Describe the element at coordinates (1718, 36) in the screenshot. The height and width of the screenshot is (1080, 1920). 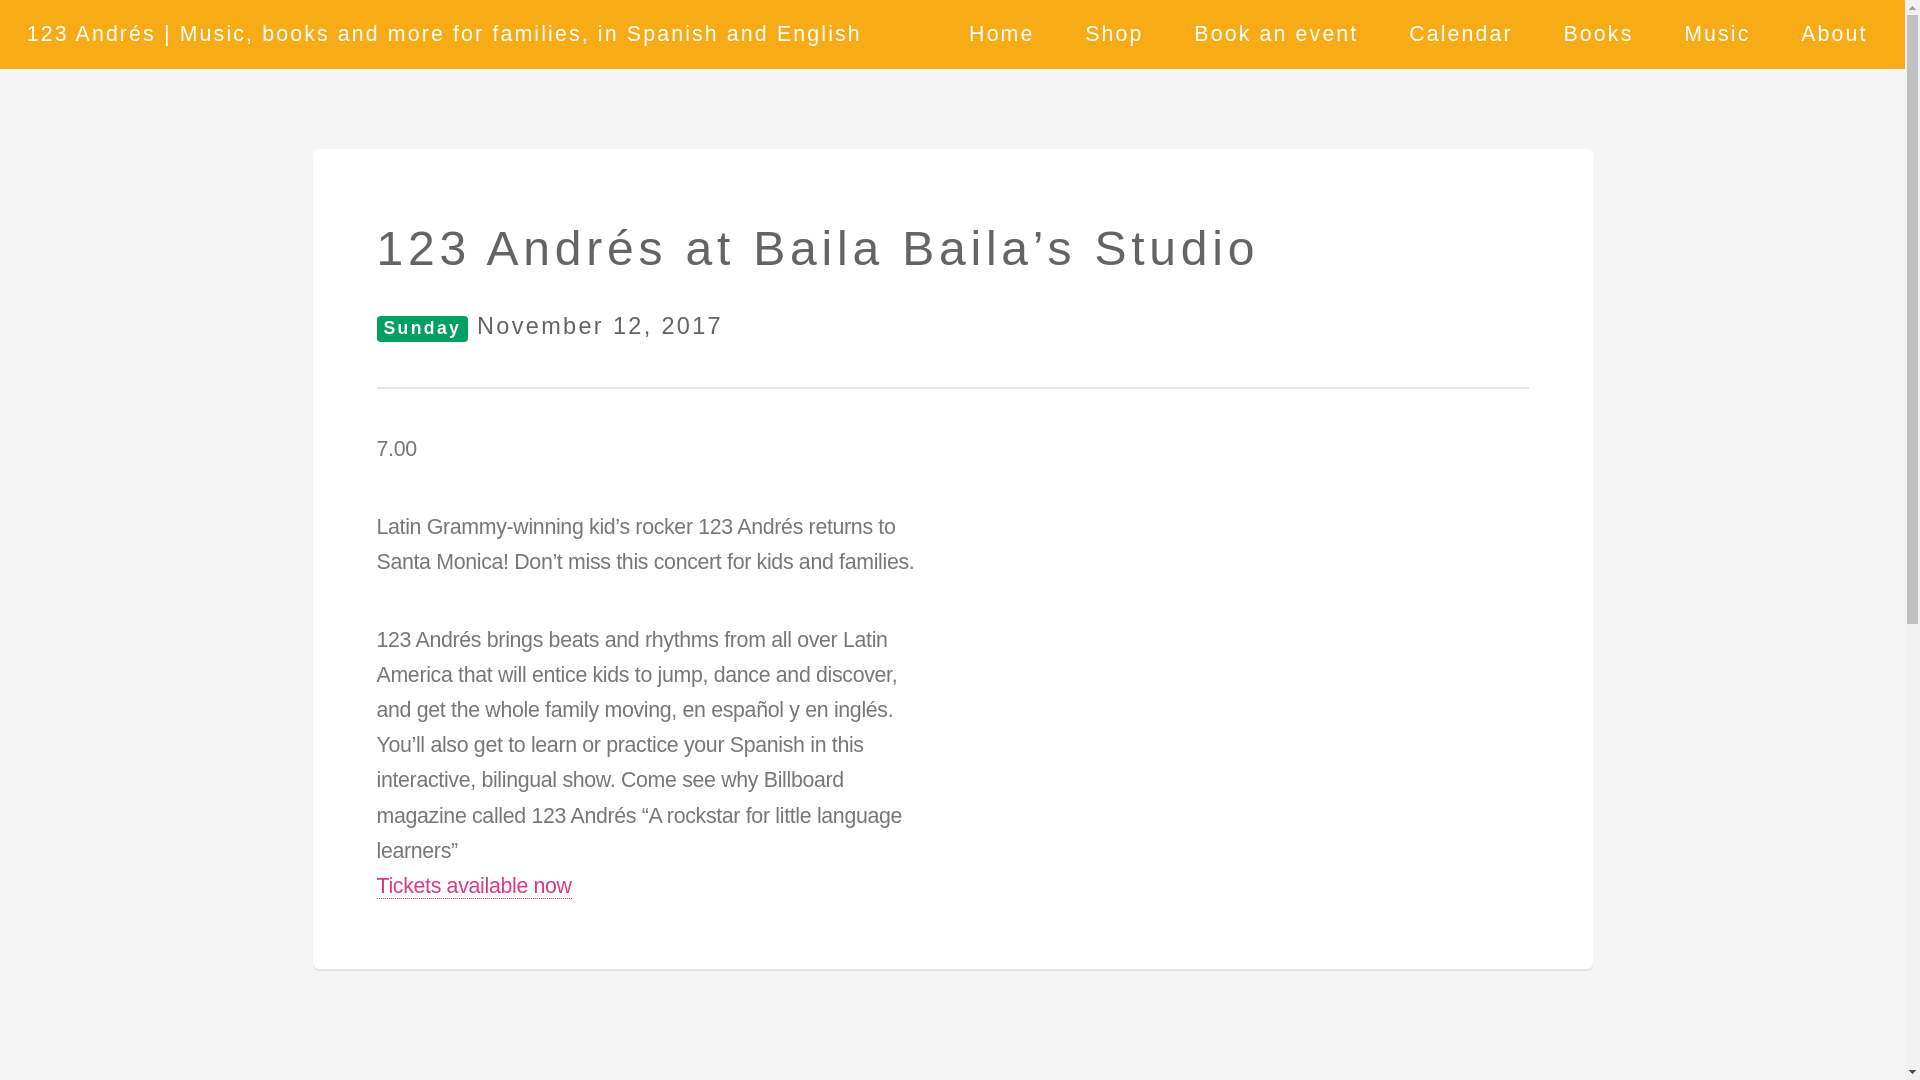
I see `Music` at that location.